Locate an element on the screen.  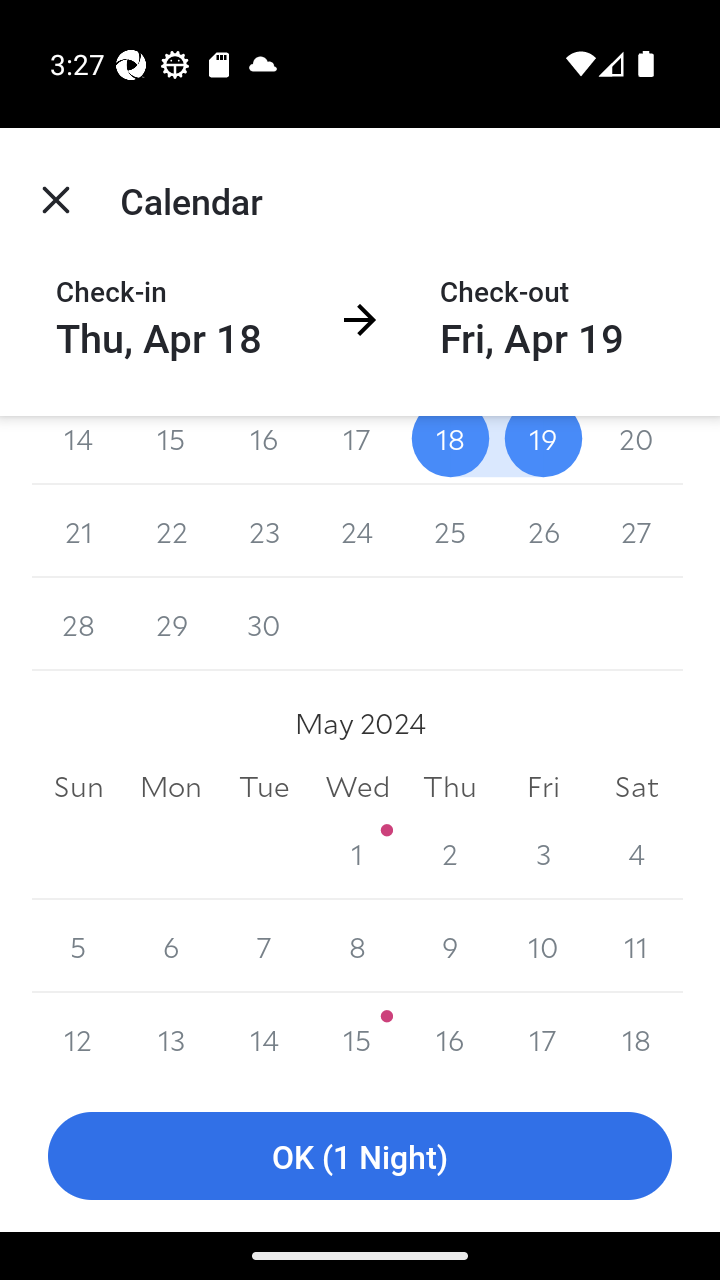
14 14 May 2024 is located at coordinates (264, 1036).